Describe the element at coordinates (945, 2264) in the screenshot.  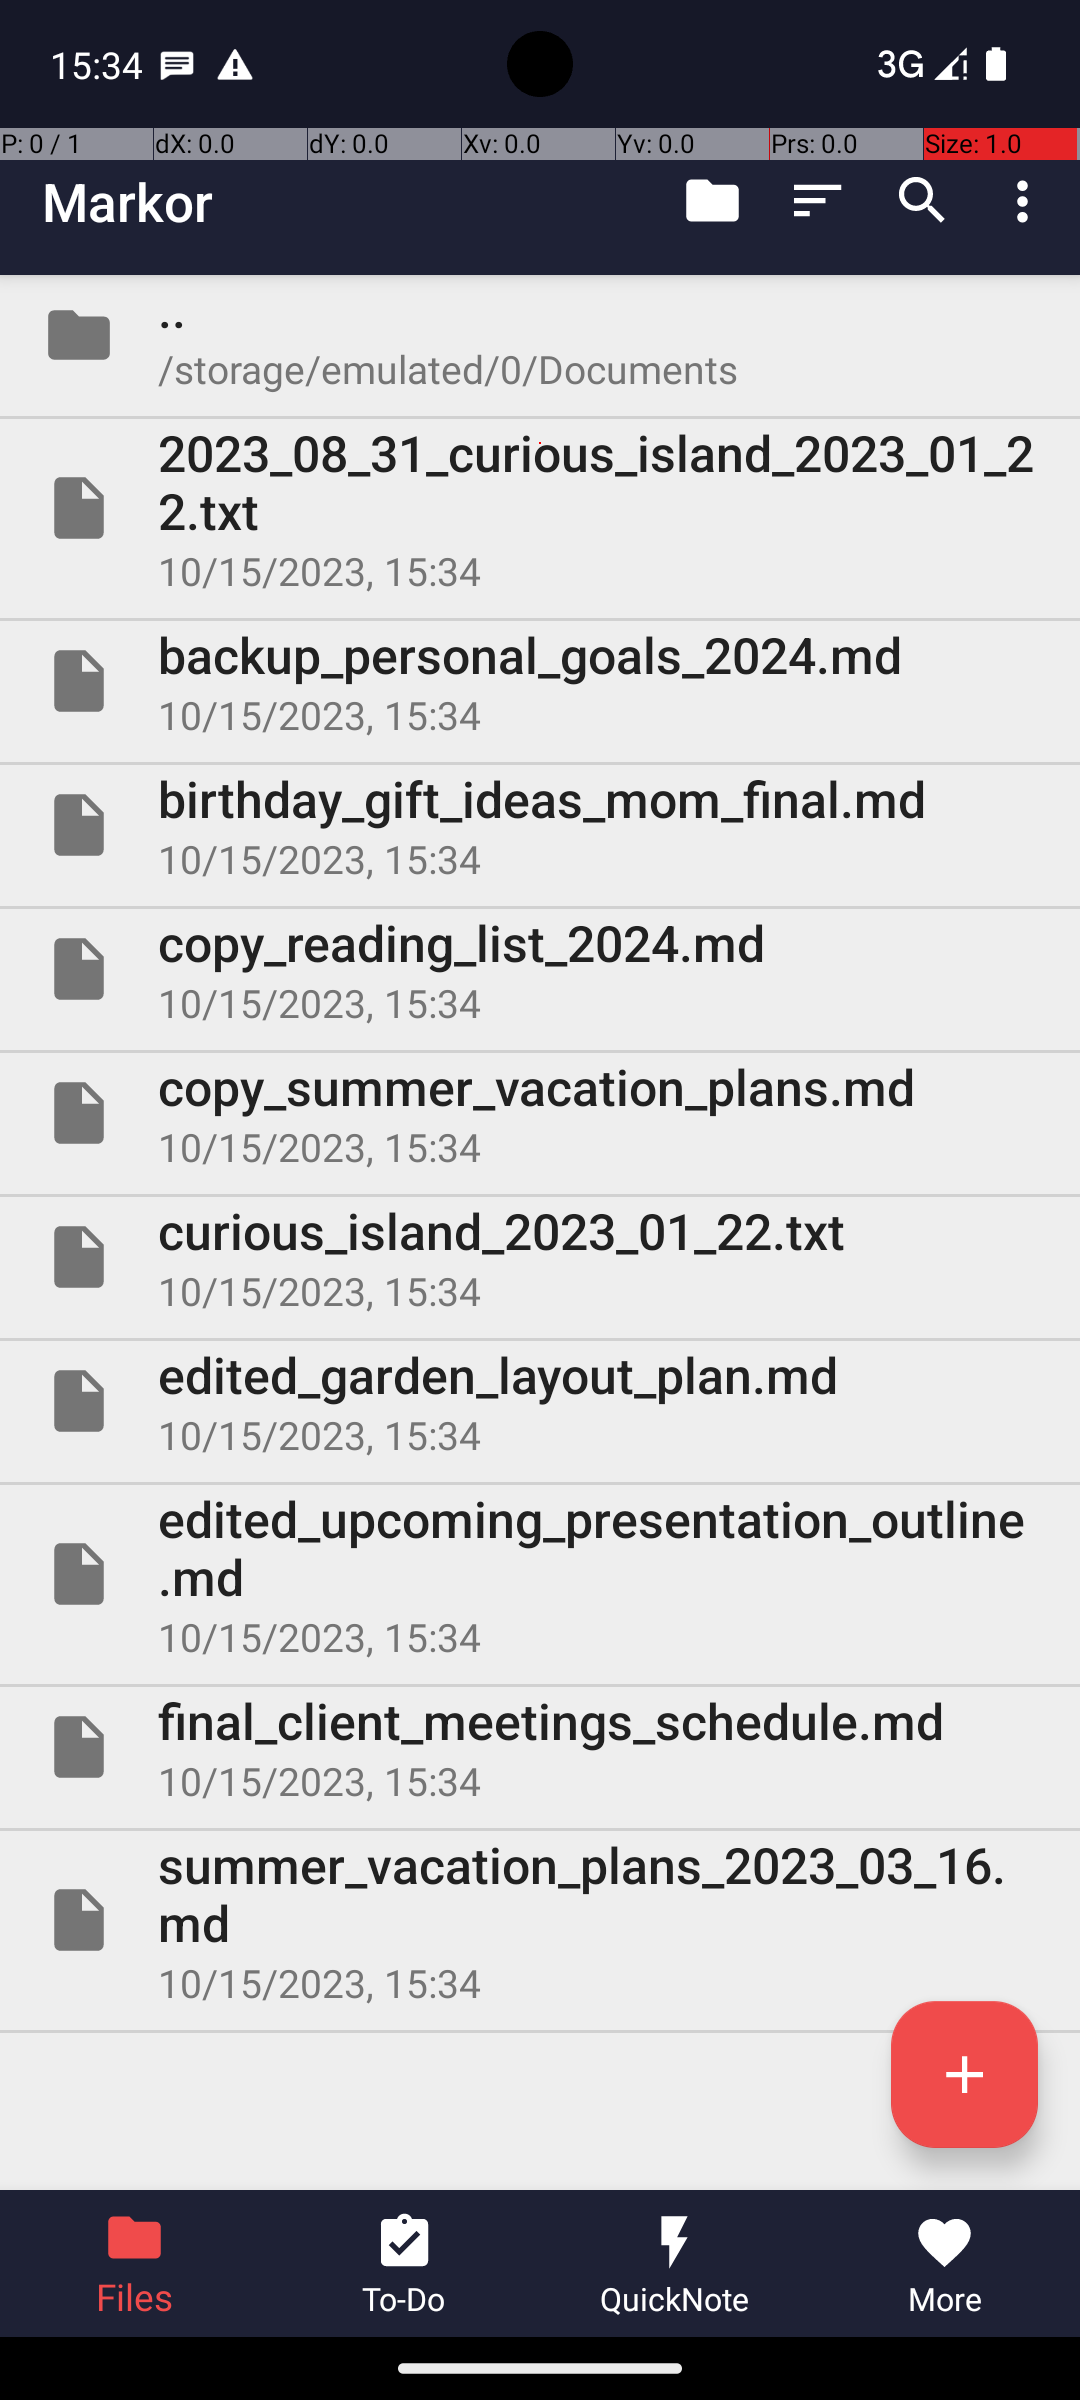
I see `More` at that location.